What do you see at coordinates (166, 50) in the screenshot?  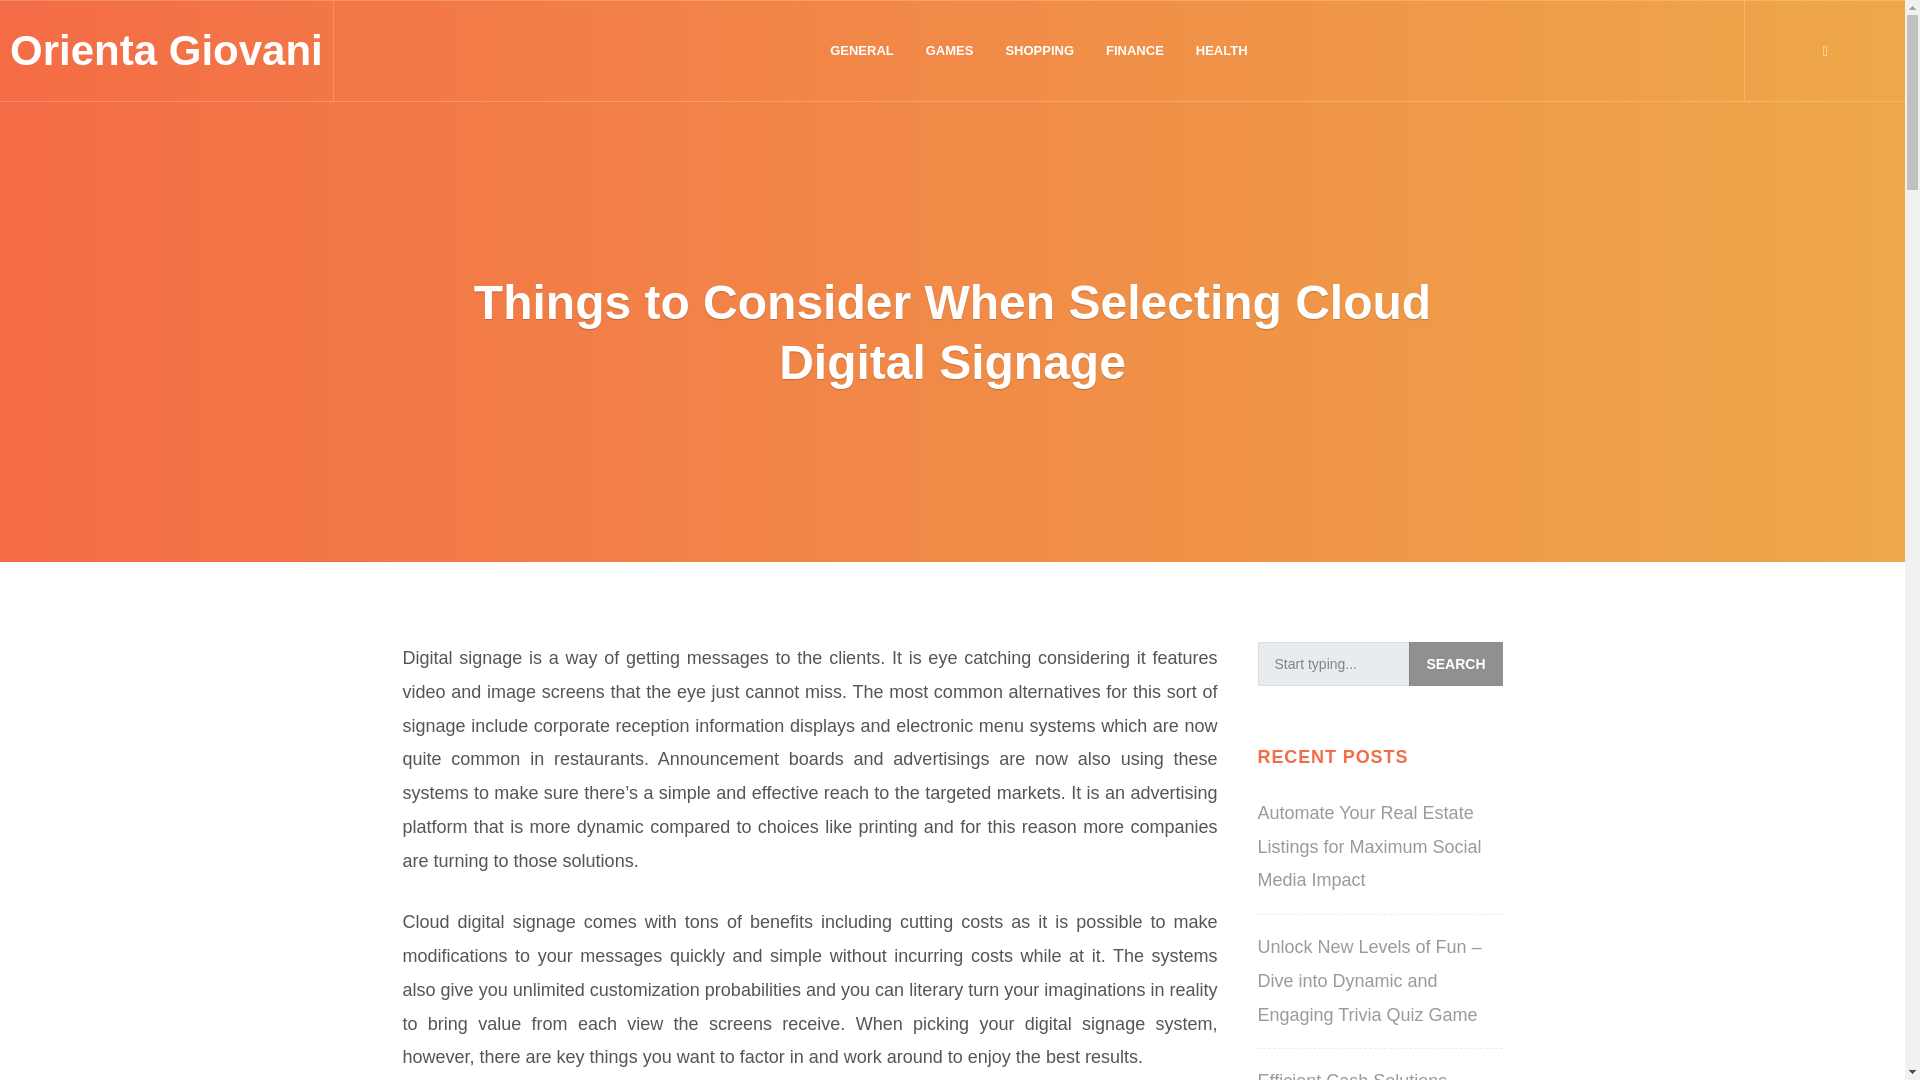 I see `Orienta Giovani` at bounding box center [166, 50].